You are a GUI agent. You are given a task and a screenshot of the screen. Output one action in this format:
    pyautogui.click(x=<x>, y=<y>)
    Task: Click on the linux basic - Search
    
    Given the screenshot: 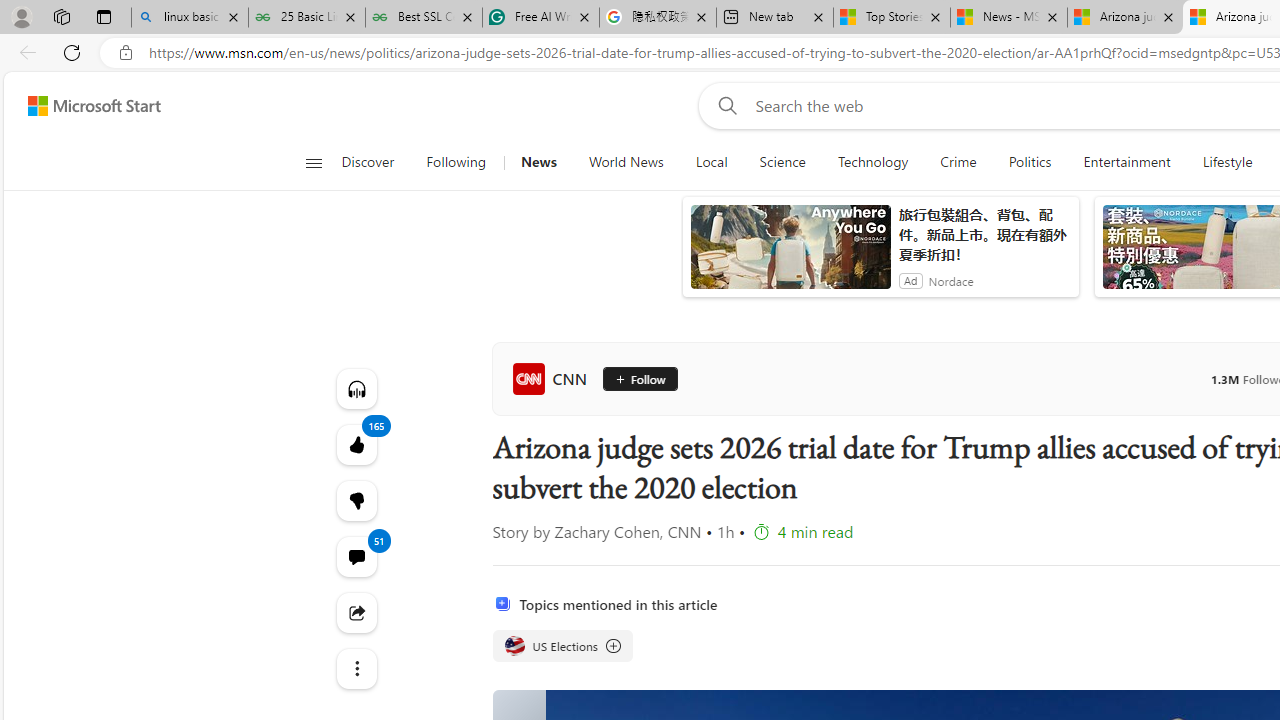 What is the action you would take?
    pyautogui.click(x=190, y=18)
    